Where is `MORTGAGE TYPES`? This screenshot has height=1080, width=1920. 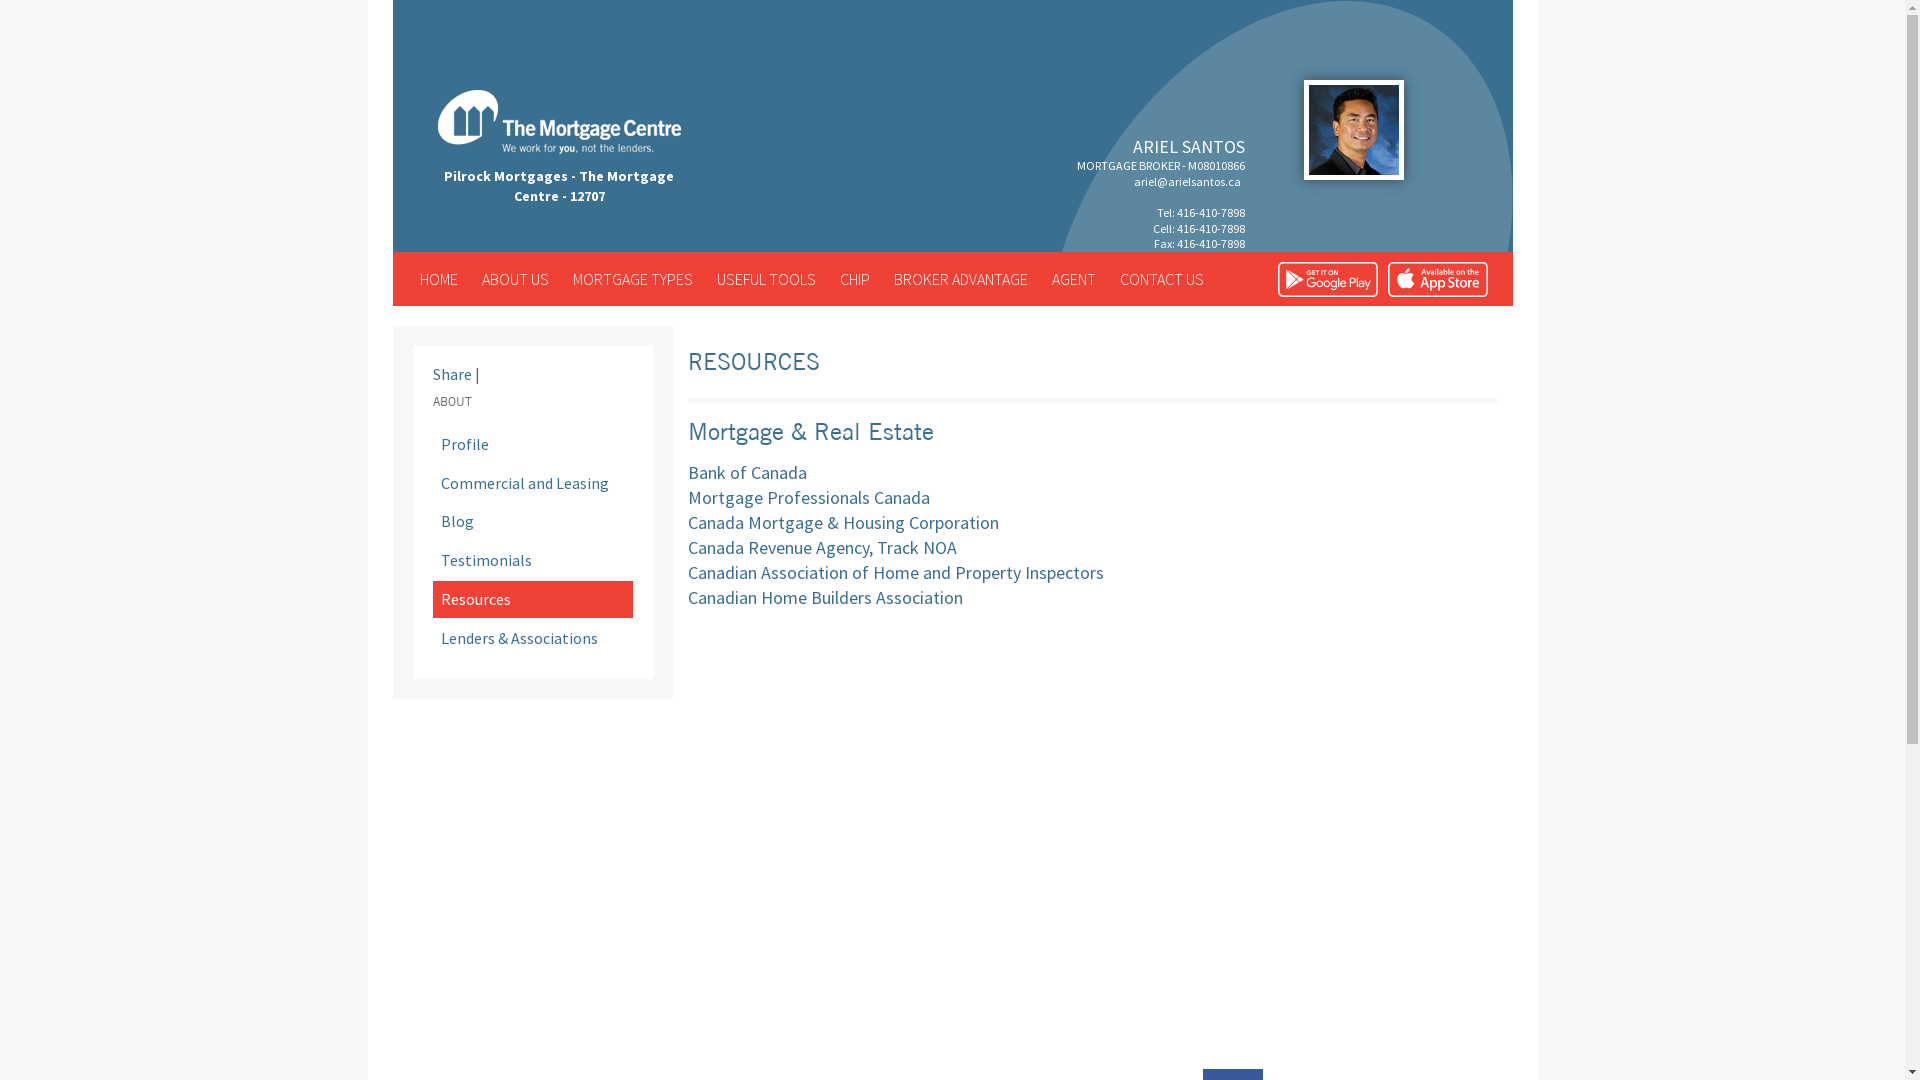 MORTGAGE TYPES is located at coordinates (632, 279).